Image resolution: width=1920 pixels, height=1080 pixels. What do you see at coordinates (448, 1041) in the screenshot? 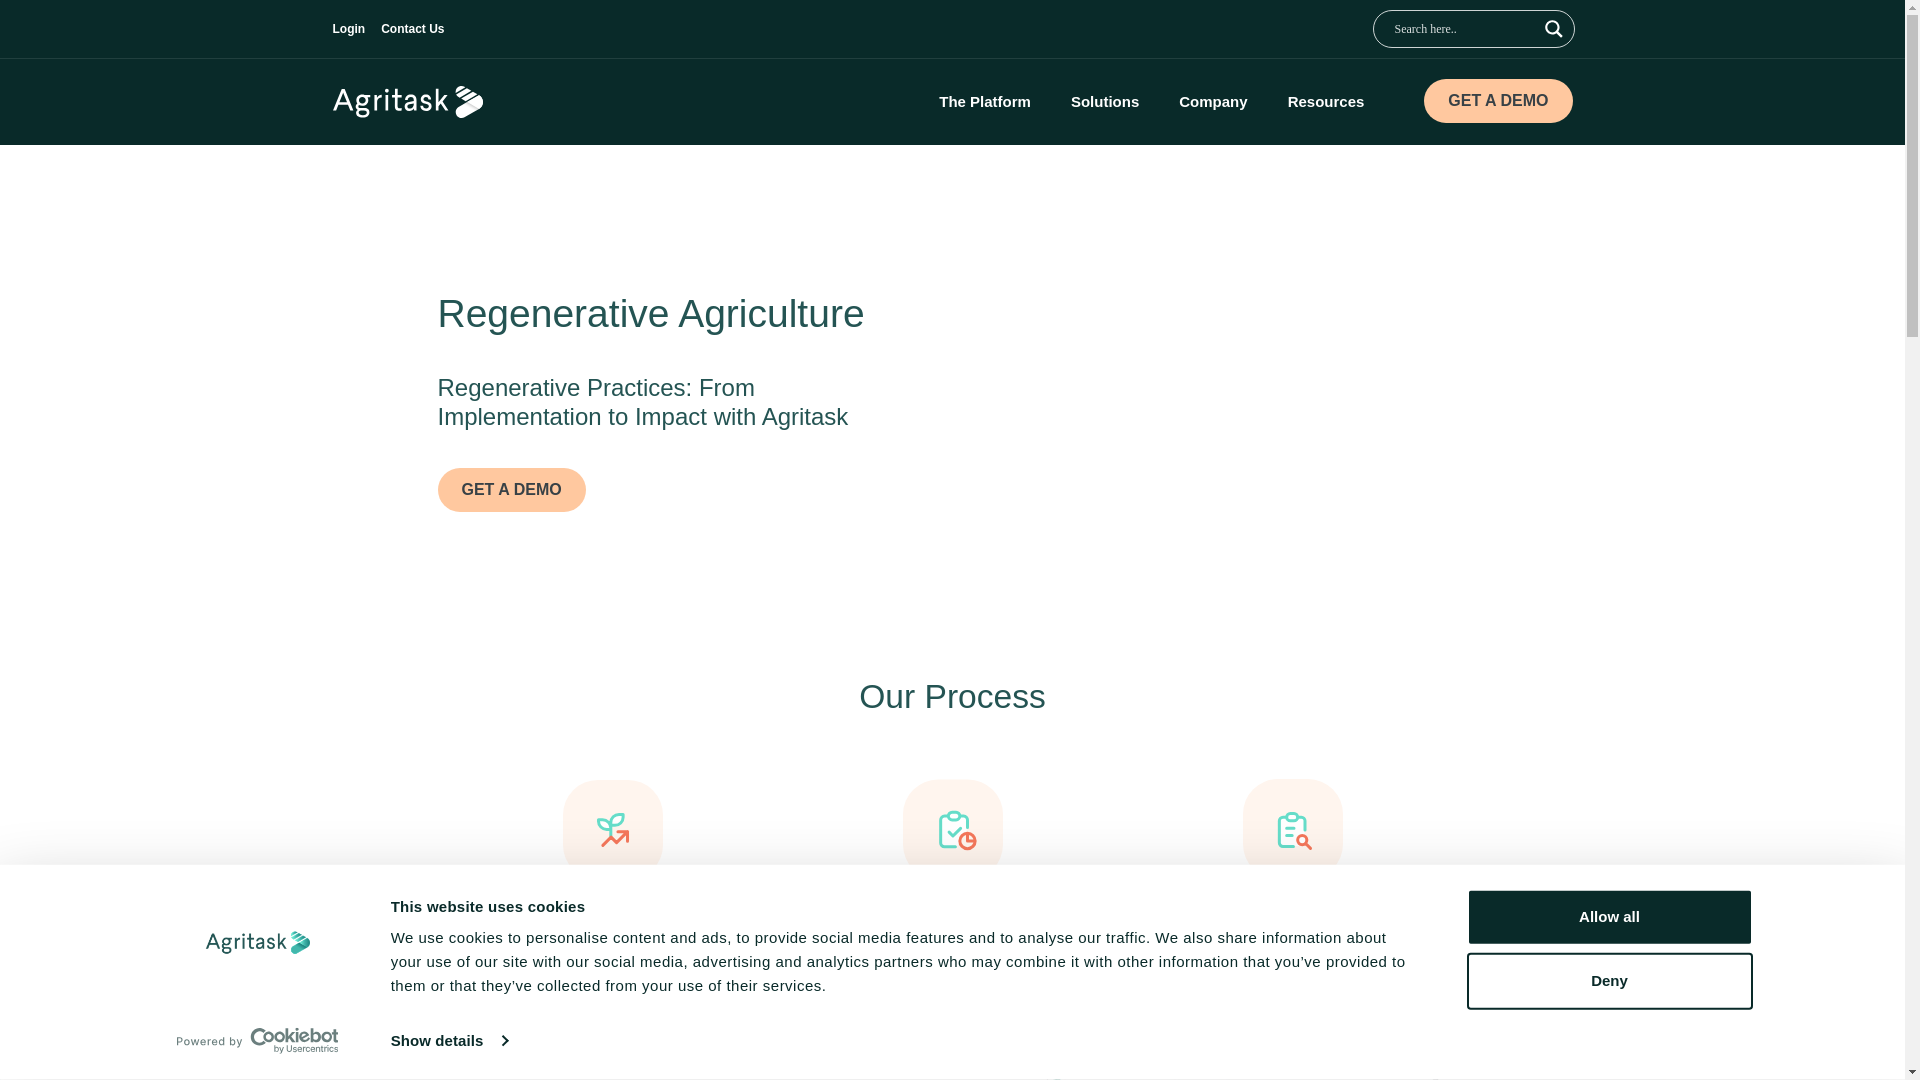
I see `Show details` at bounding box center [448, 1041].